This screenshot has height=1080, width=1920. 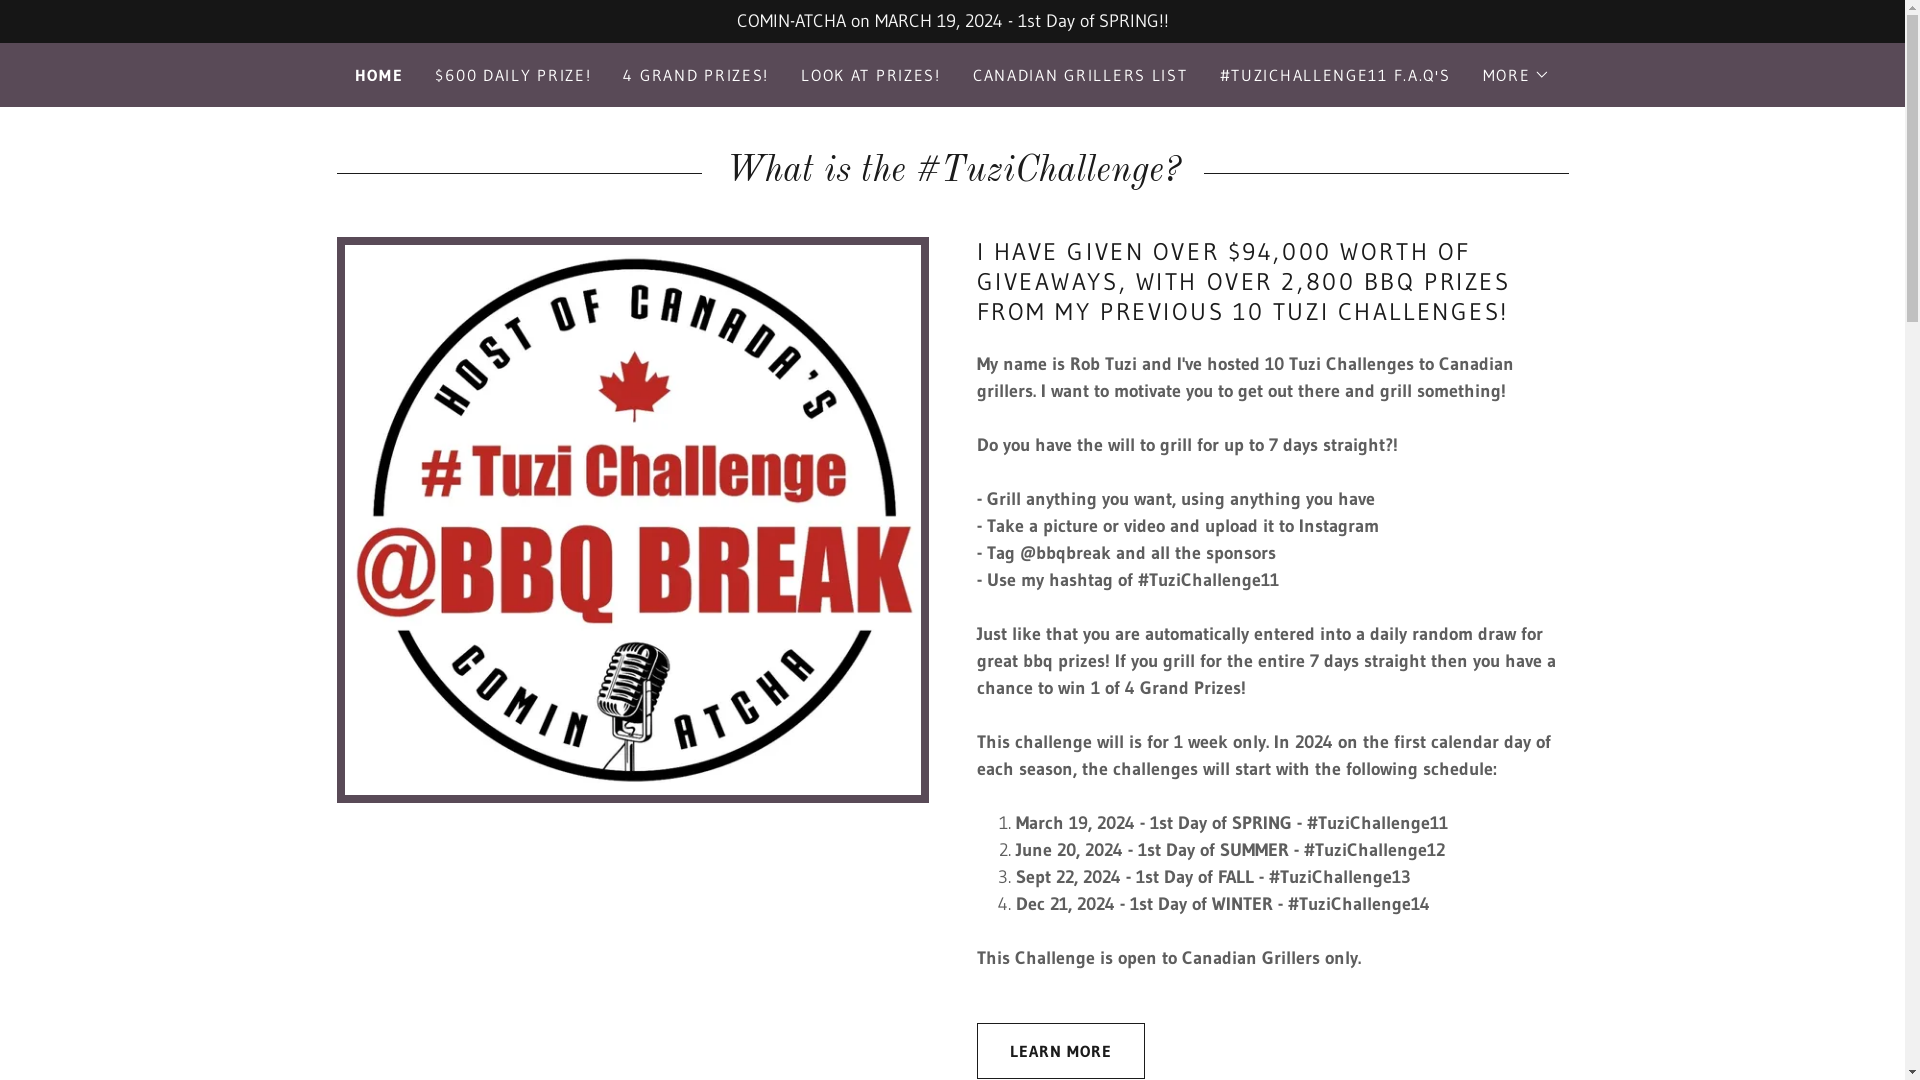 What do you see at coordinates (380, 75) in the screenshot?
I see `HOME` at bounding box center [380, 75].